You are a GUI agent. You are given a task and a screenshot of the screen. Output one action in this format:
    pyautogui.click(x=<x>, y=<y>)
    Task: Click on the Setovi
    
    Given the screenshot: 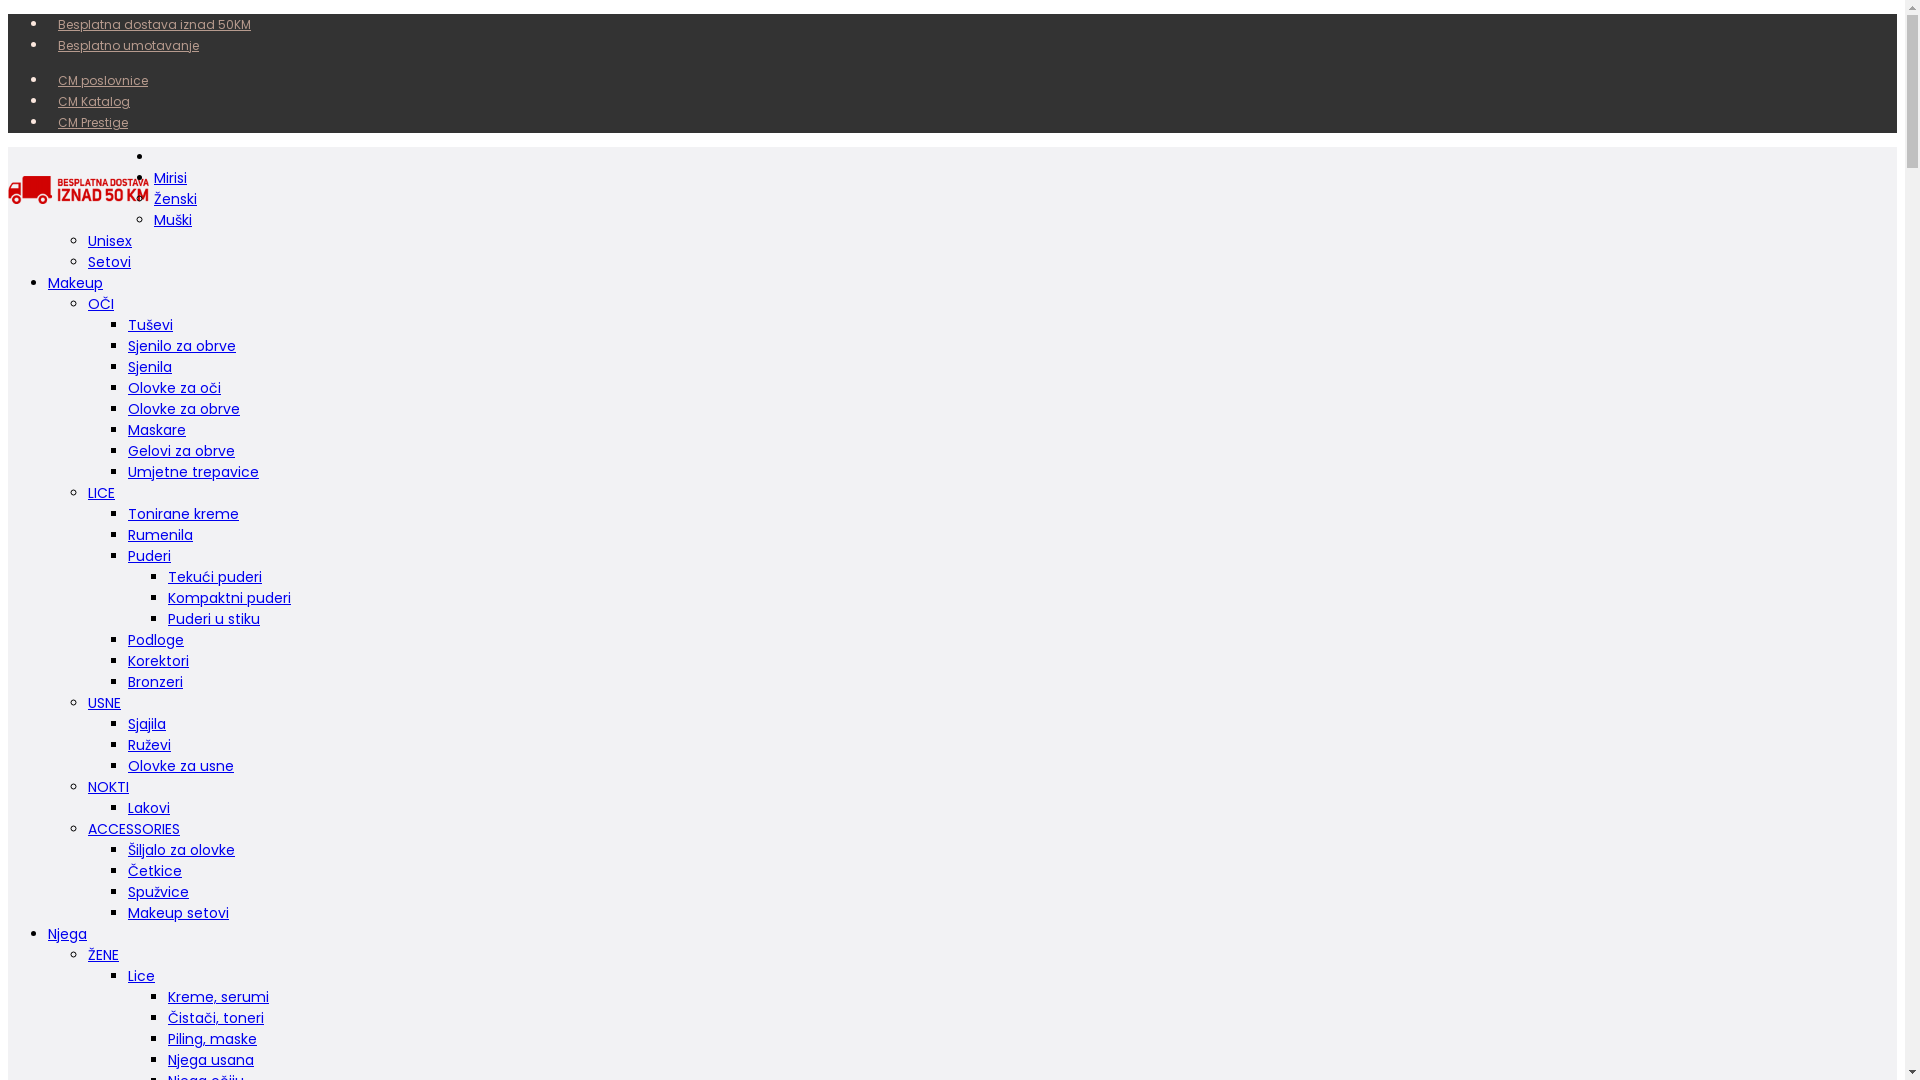 What is the action you would take?
    pyautogui.click(x=110, y=262)
    